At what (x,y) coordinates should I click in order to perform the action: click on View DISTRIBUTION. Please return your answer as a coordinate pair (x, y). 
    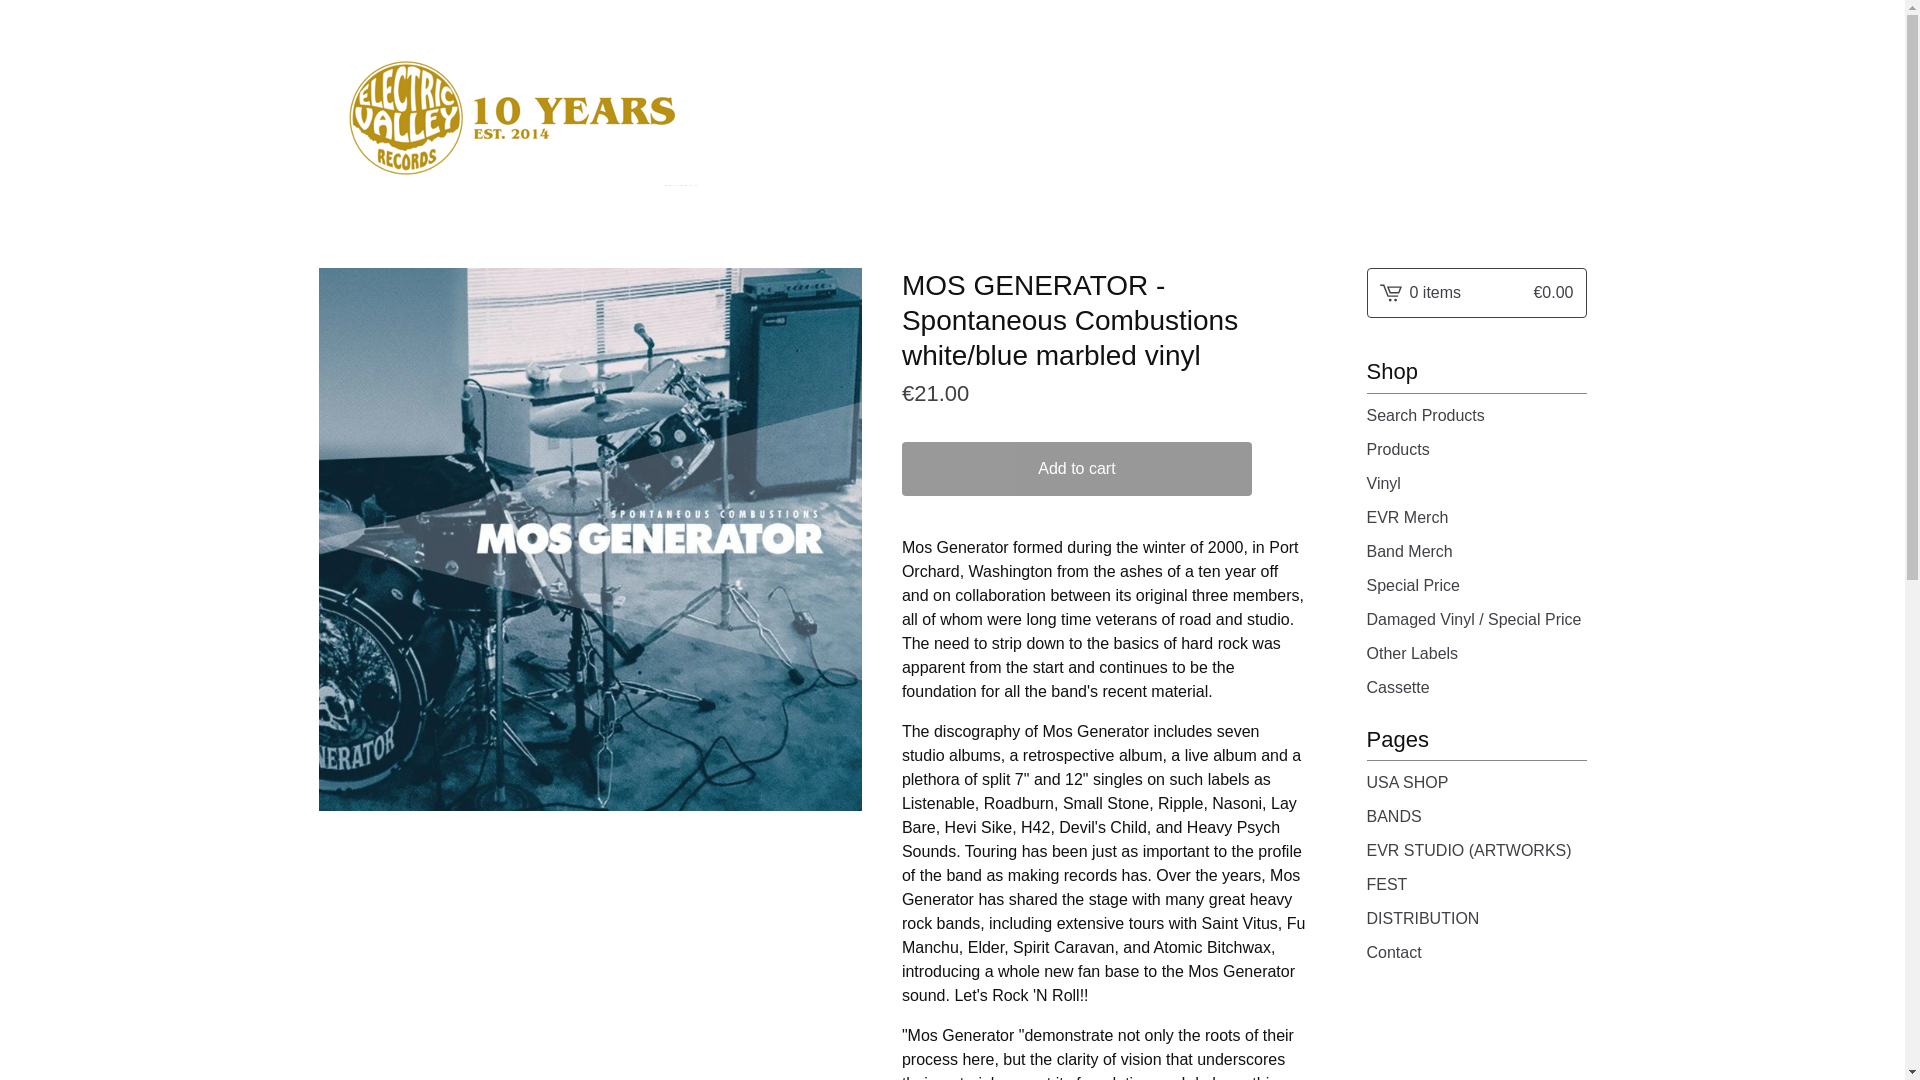
    Looking at the image, I should click on (1475, 919).